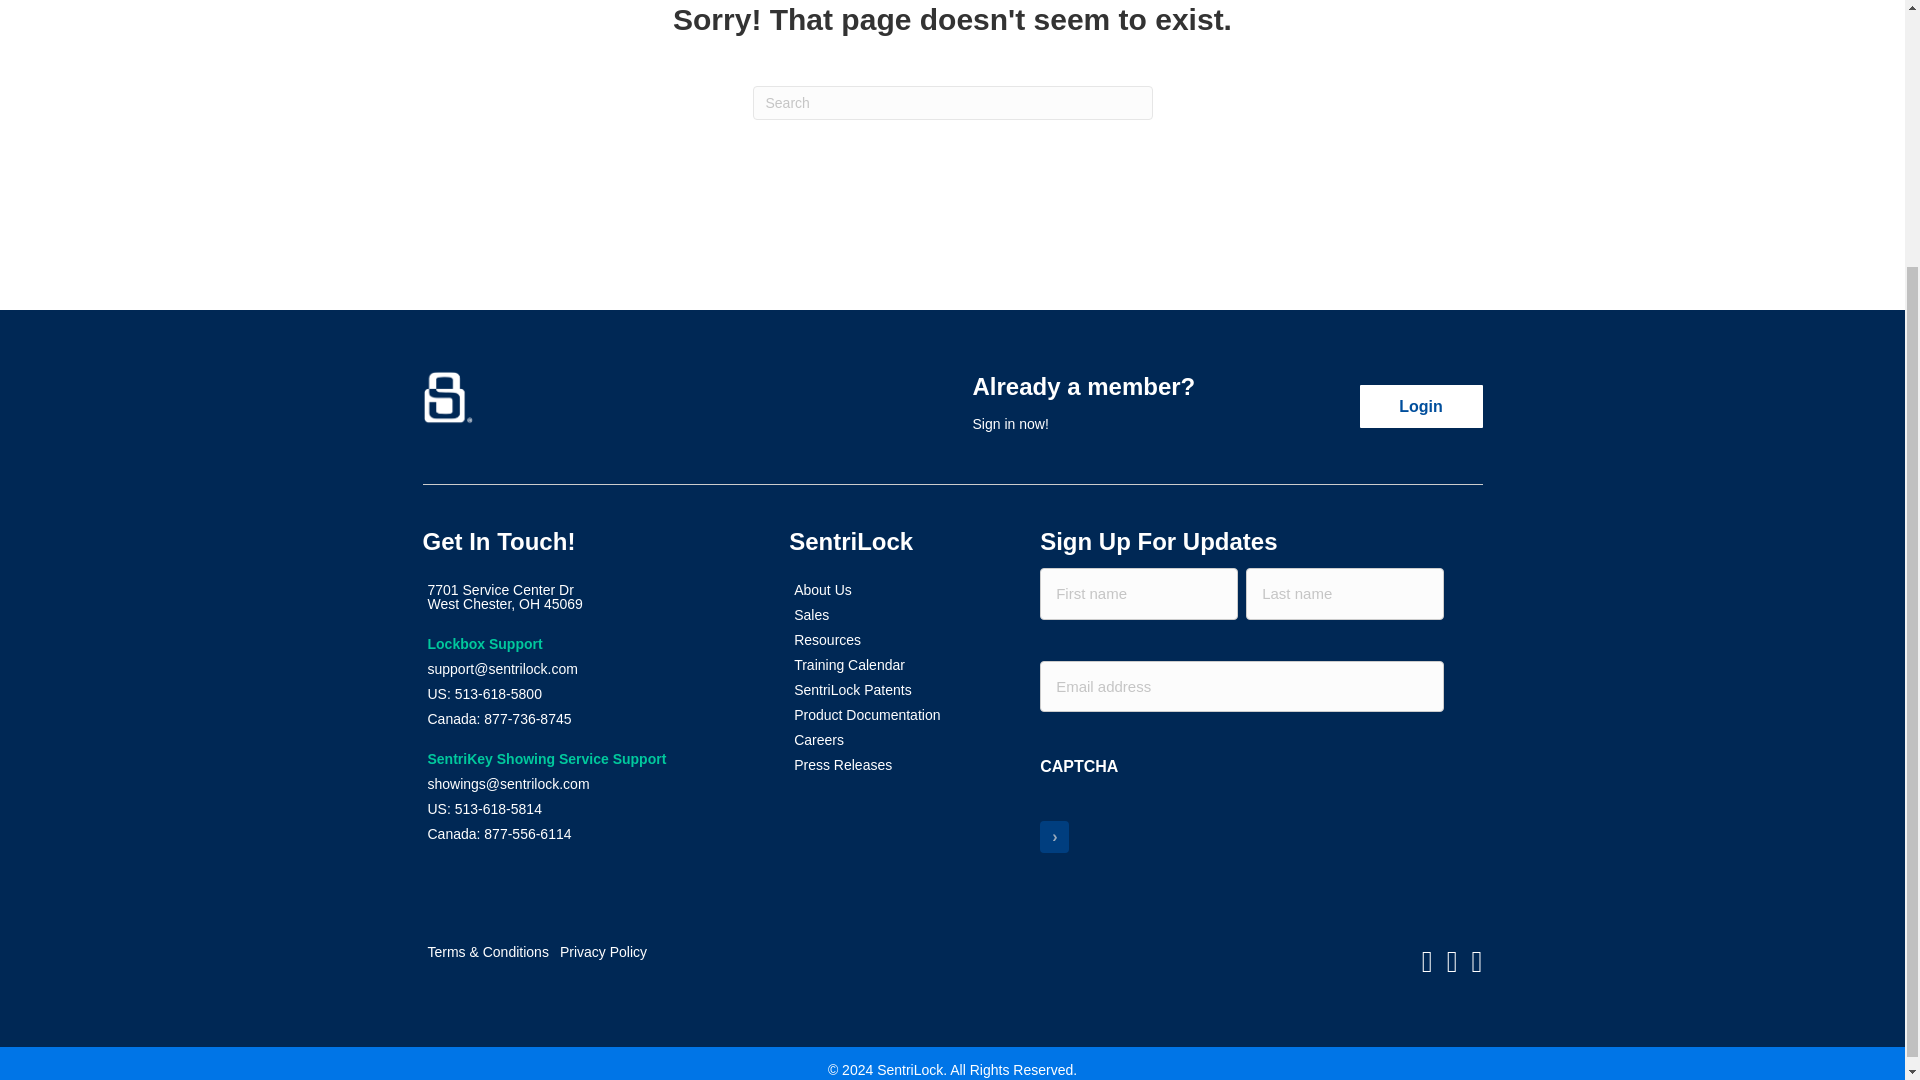  What do you see at coordinates (585, 694) in the screenshot?
I see `US: 513-618-5814` at bounding box center [585, 694].